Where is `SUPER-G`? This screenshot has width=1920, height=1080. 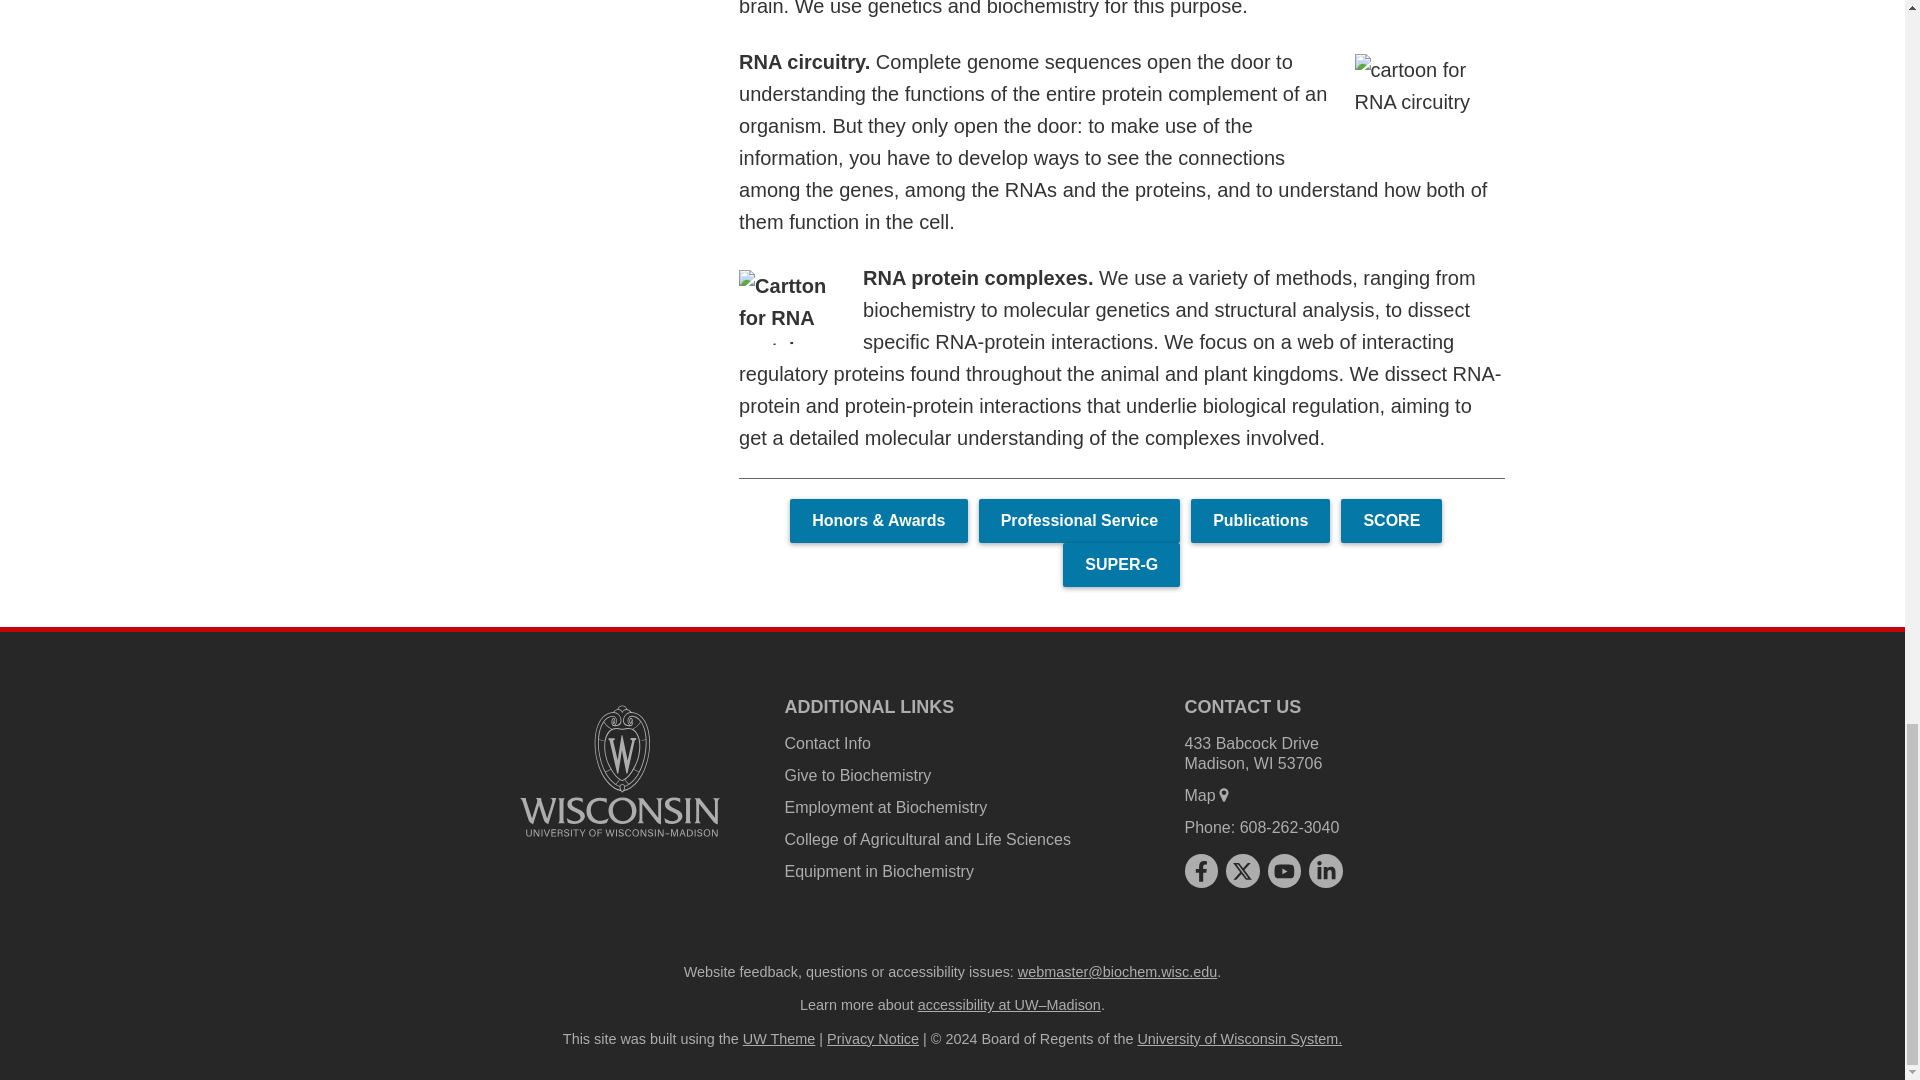 SUPER-G is located at coordinates (1122, 565).